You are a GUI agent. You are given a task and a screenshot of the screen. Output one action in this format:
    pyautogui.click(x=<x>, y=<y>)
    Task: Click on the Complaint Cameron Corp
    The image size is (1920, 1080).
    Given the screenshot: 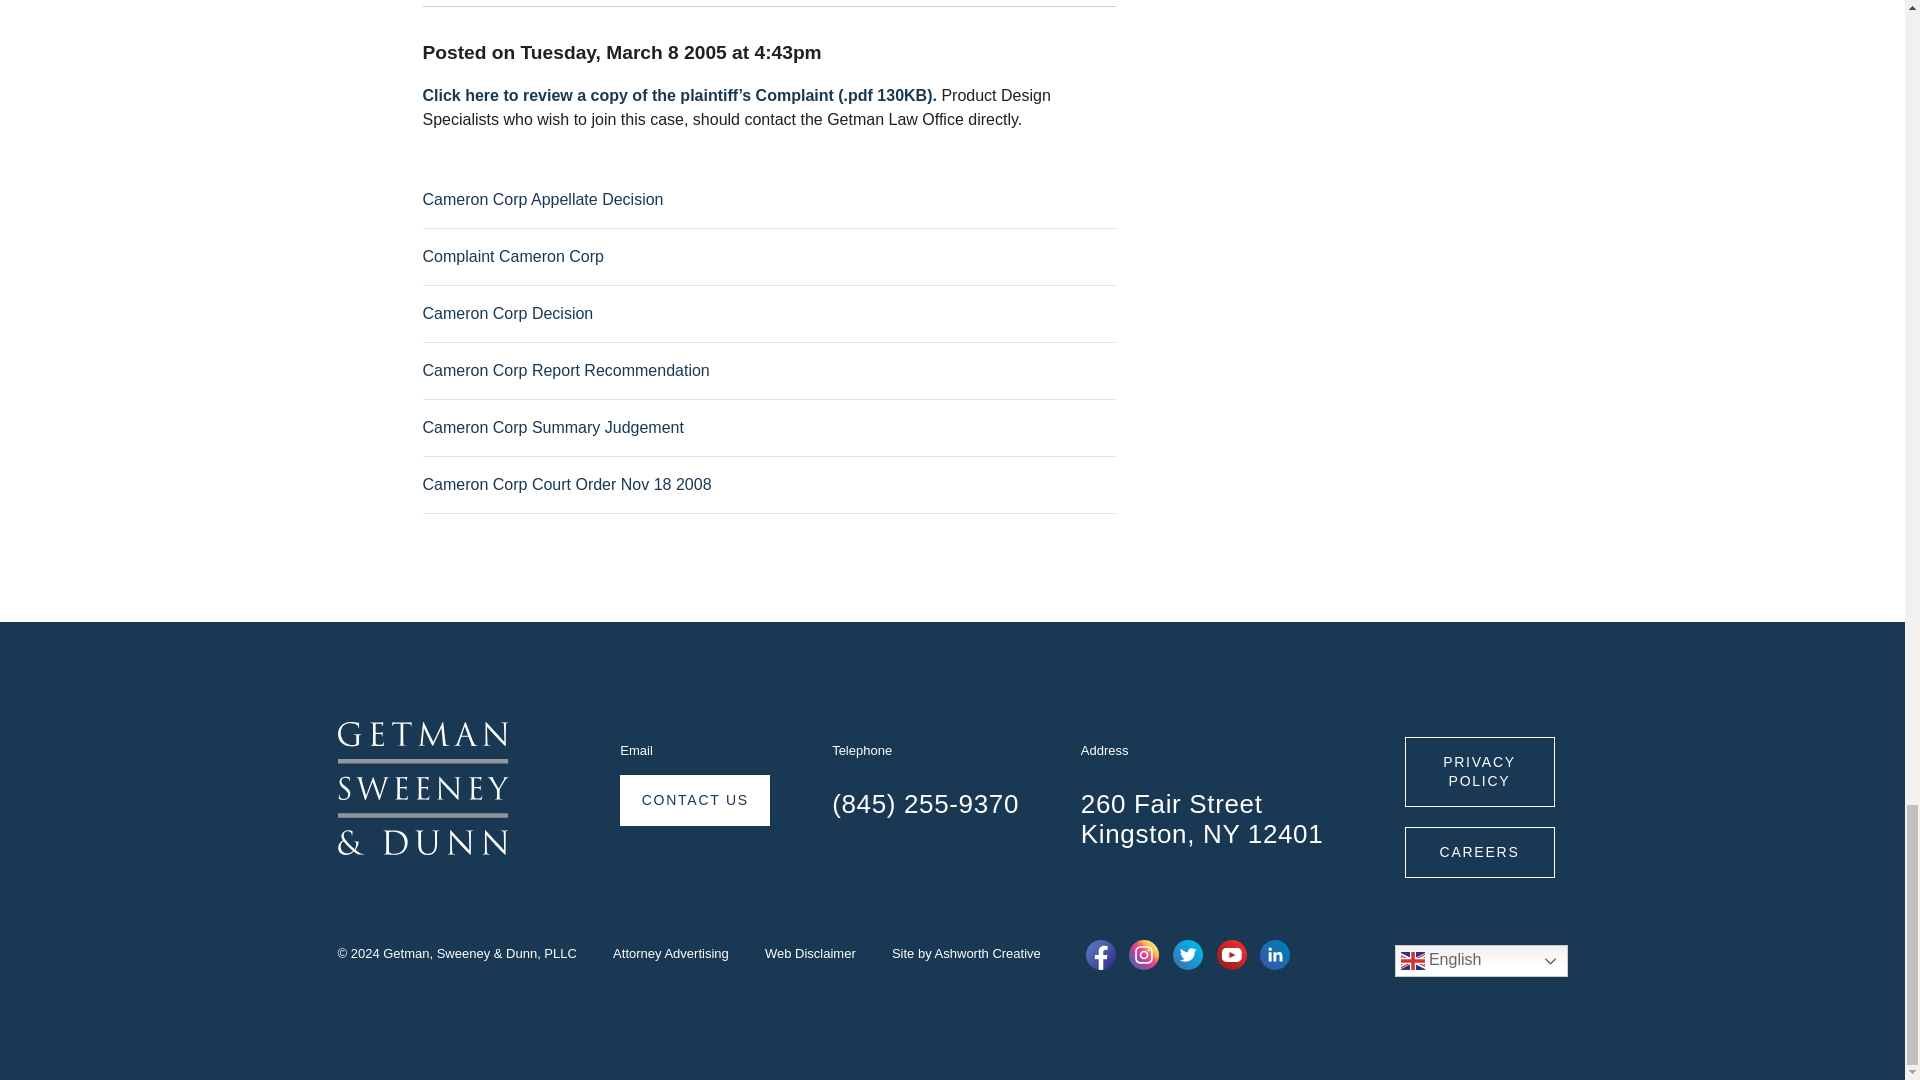 What is the action you would take?
    pyautogui.click(x=512, y=256)
    